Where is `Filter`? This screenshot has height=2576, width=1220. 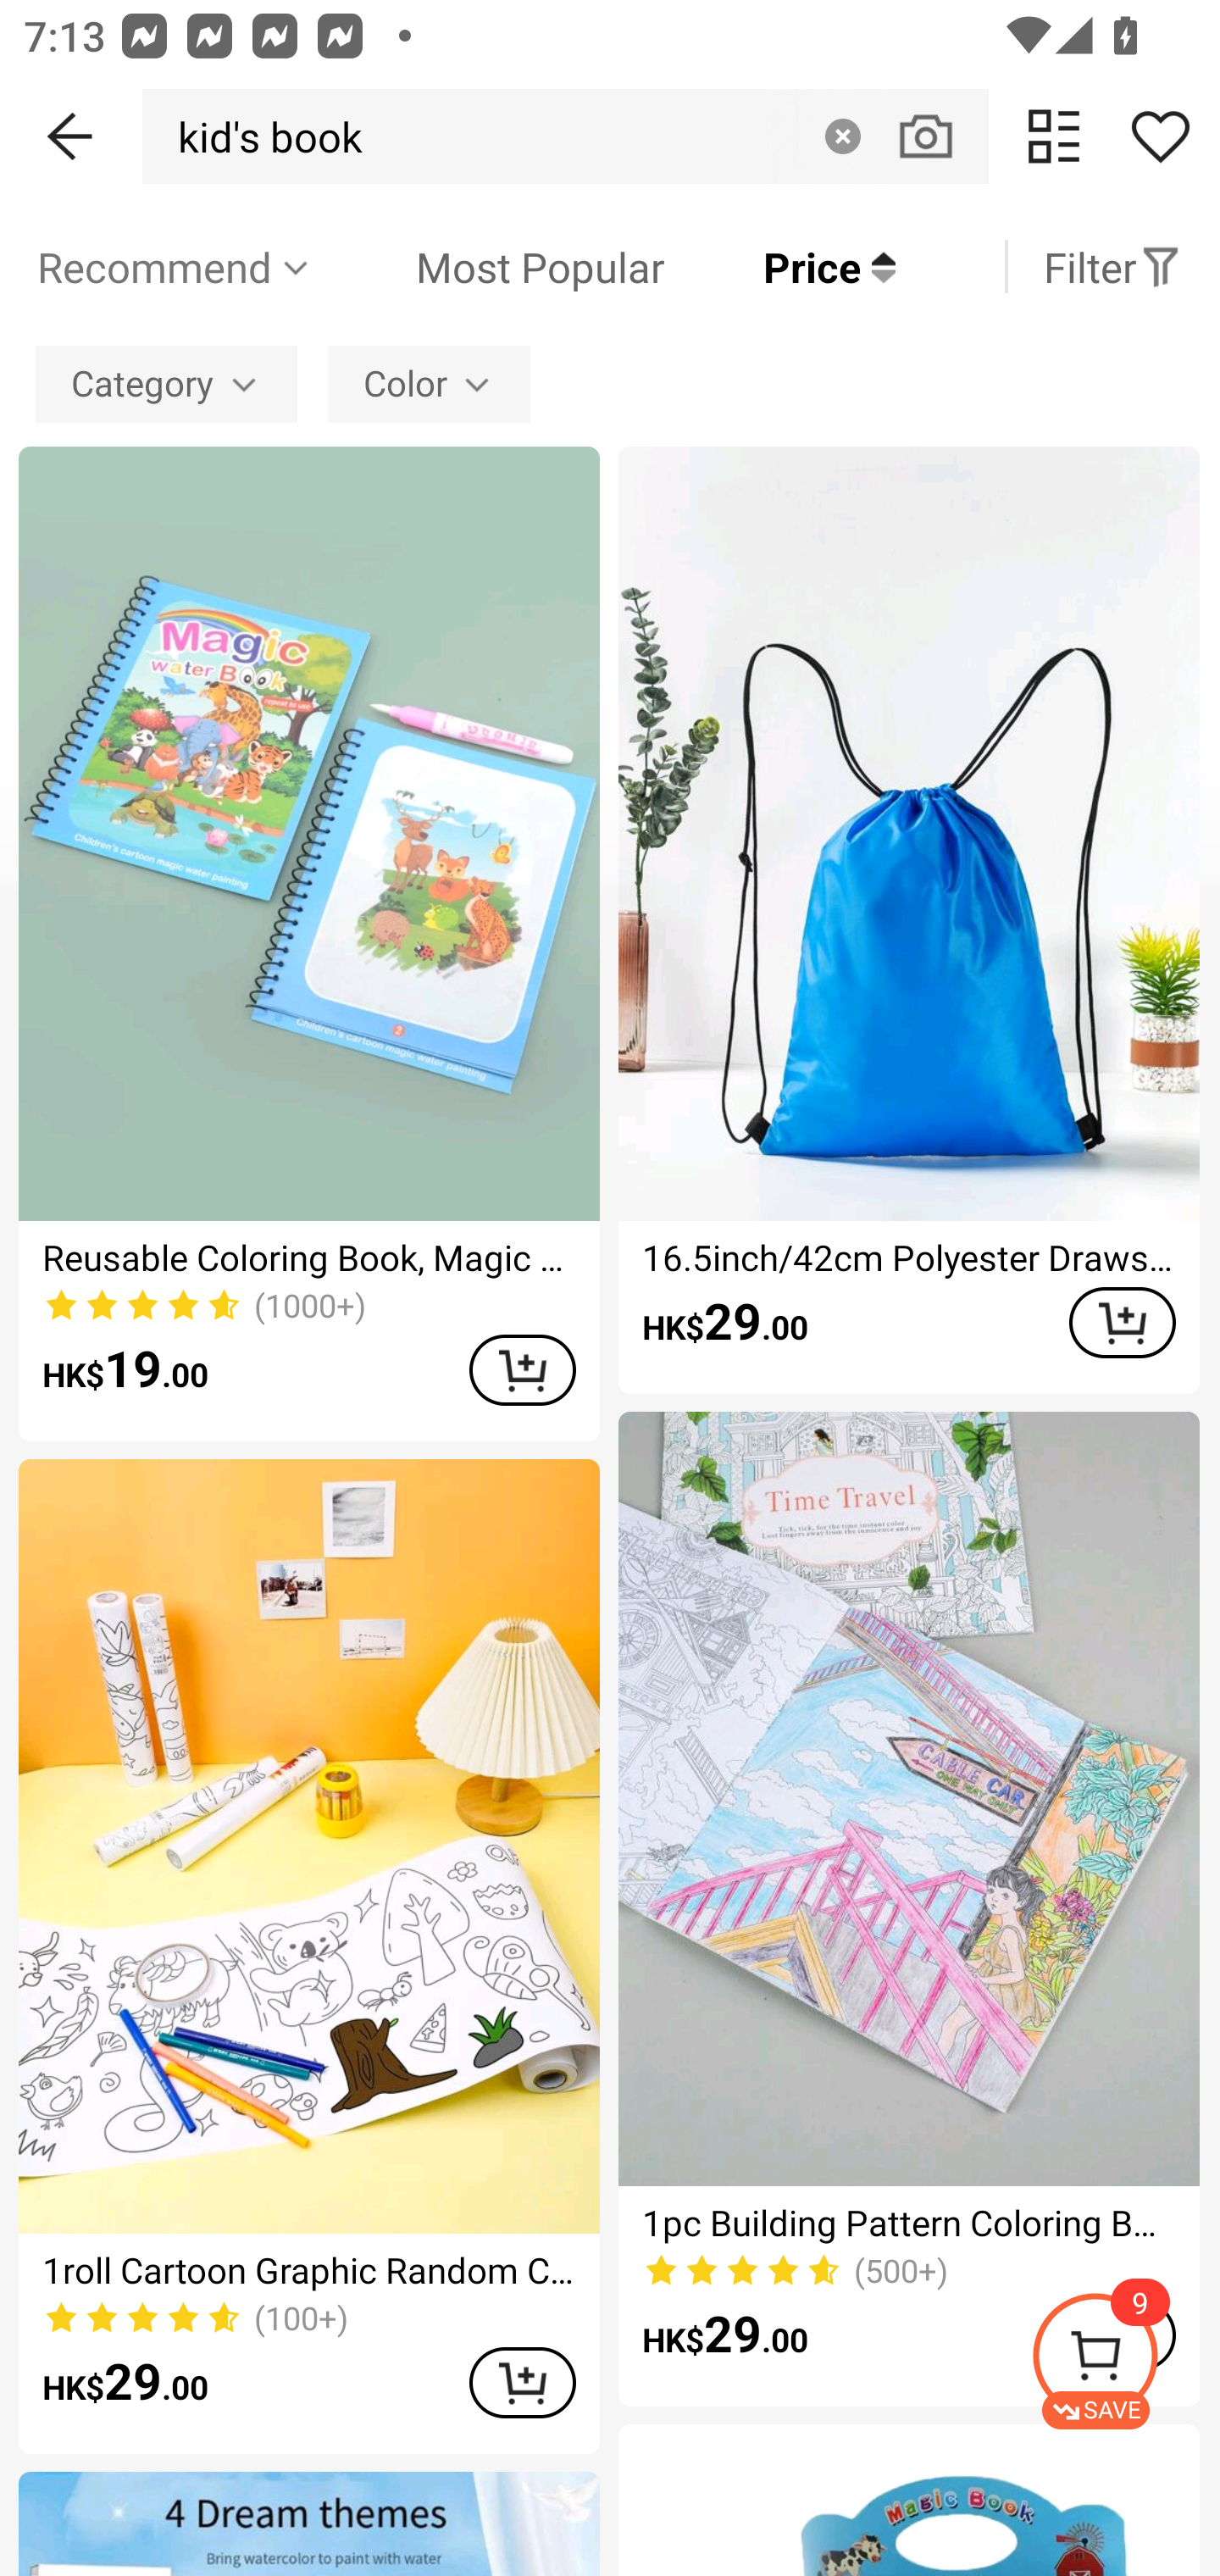
Filter is located at coordinates (1112, 266).